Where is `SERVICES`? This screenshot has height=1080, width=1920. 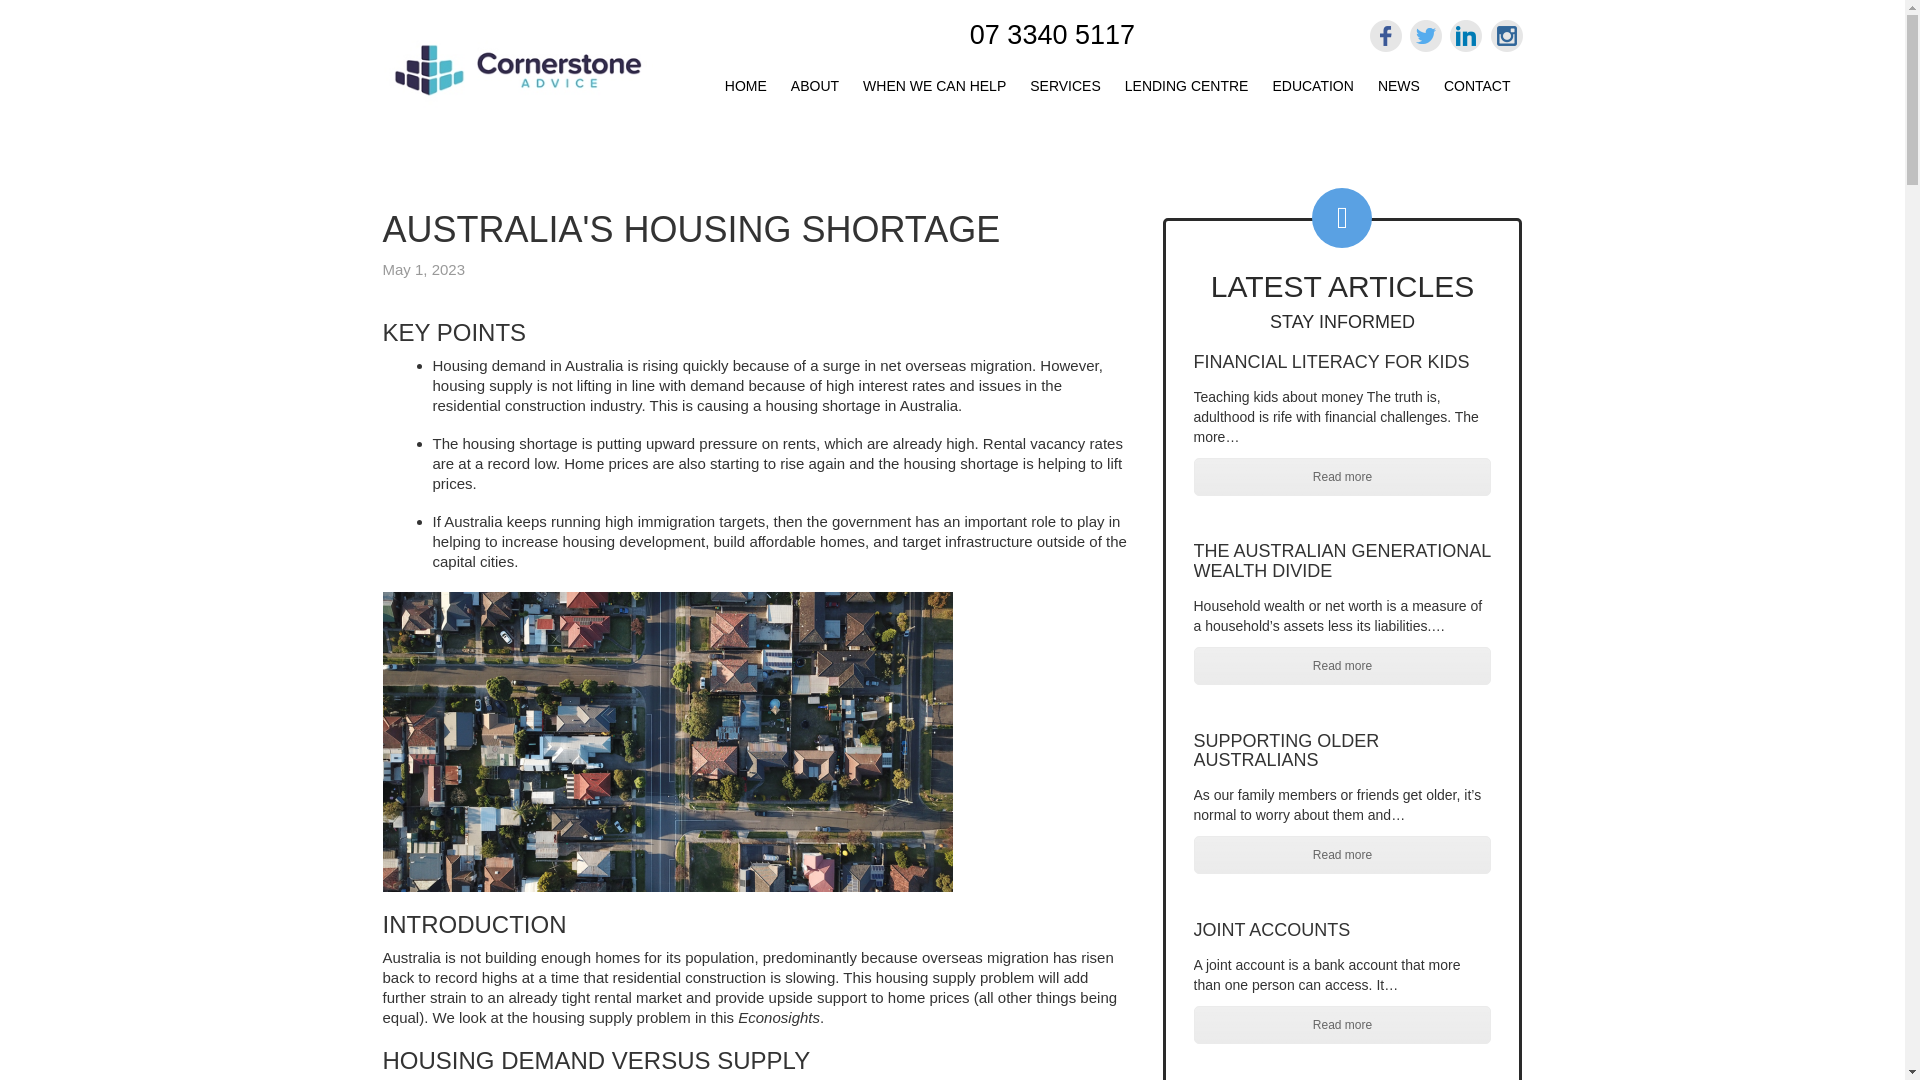 SERVICES is located at coordinates (1065, 82).